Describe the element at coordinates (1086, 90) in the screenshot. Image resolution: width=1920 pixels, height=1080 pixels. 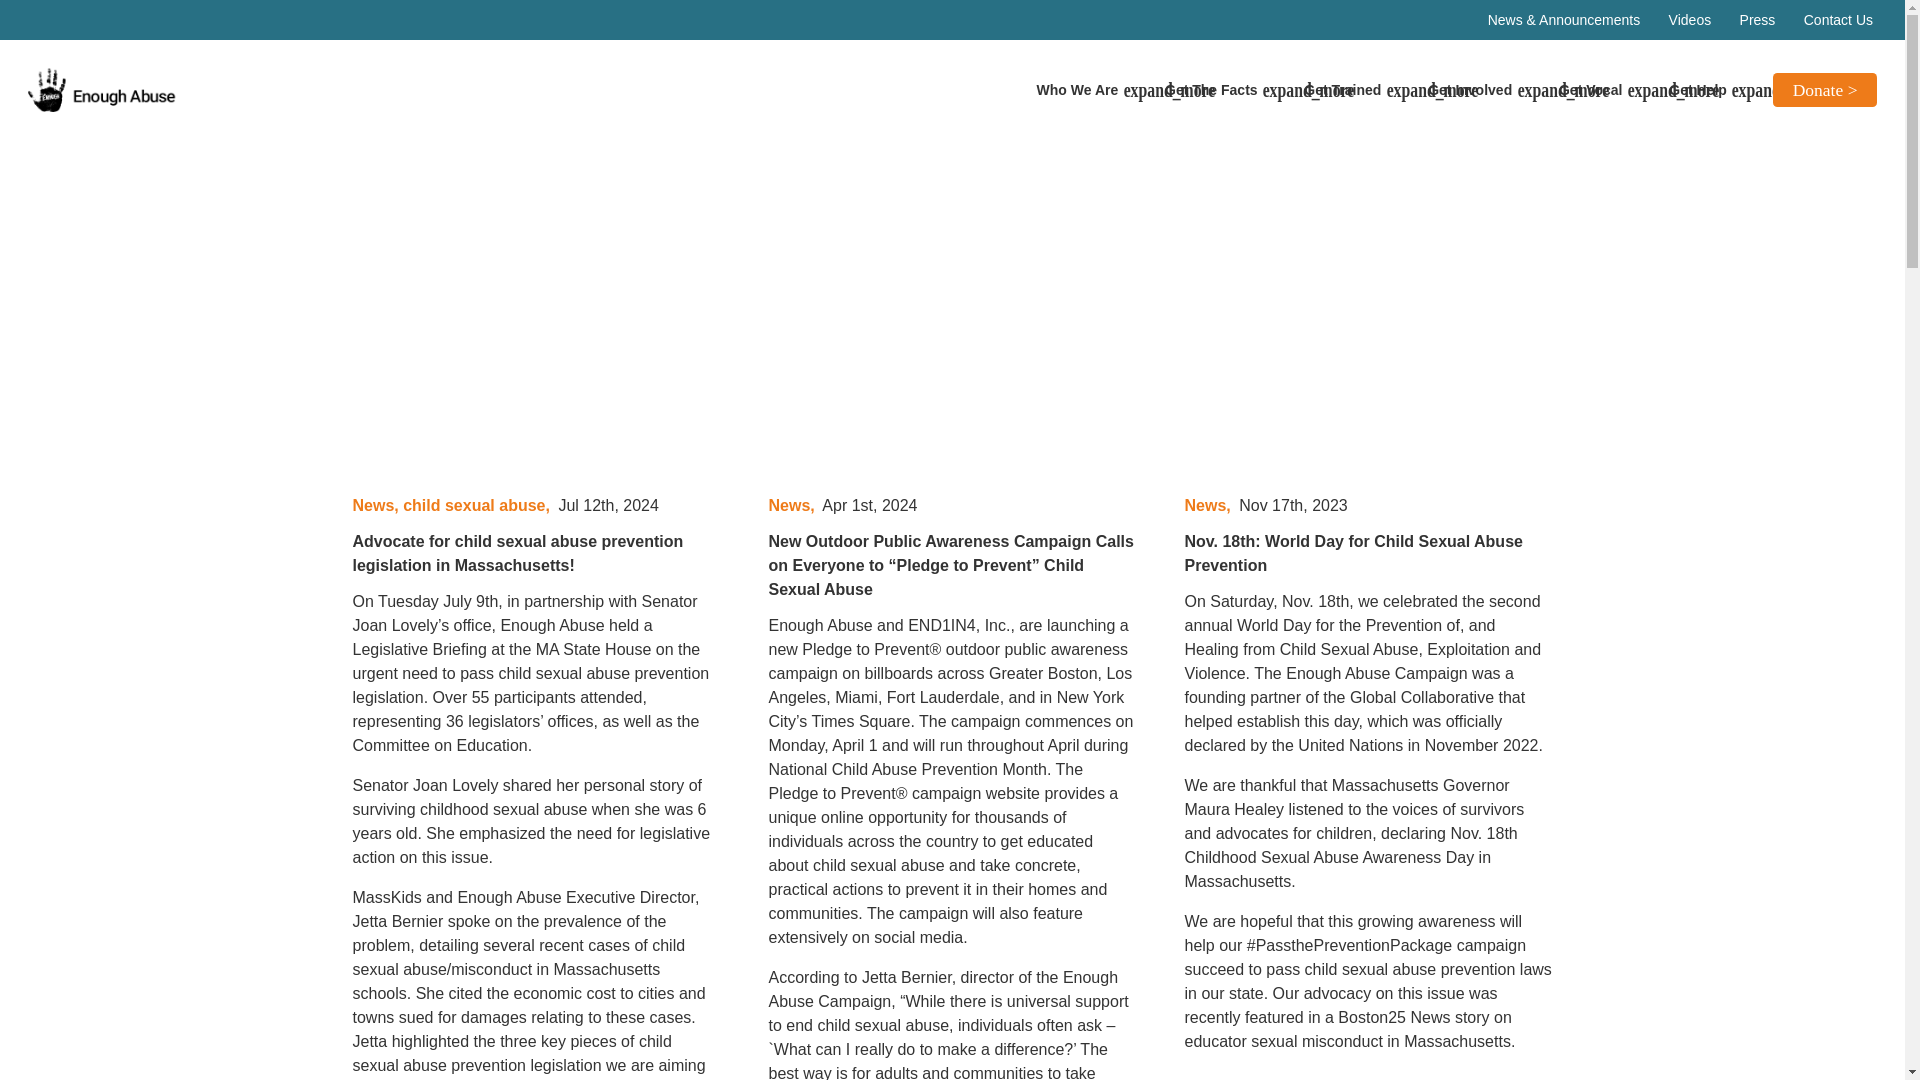
I see `Who We Are` at that location.